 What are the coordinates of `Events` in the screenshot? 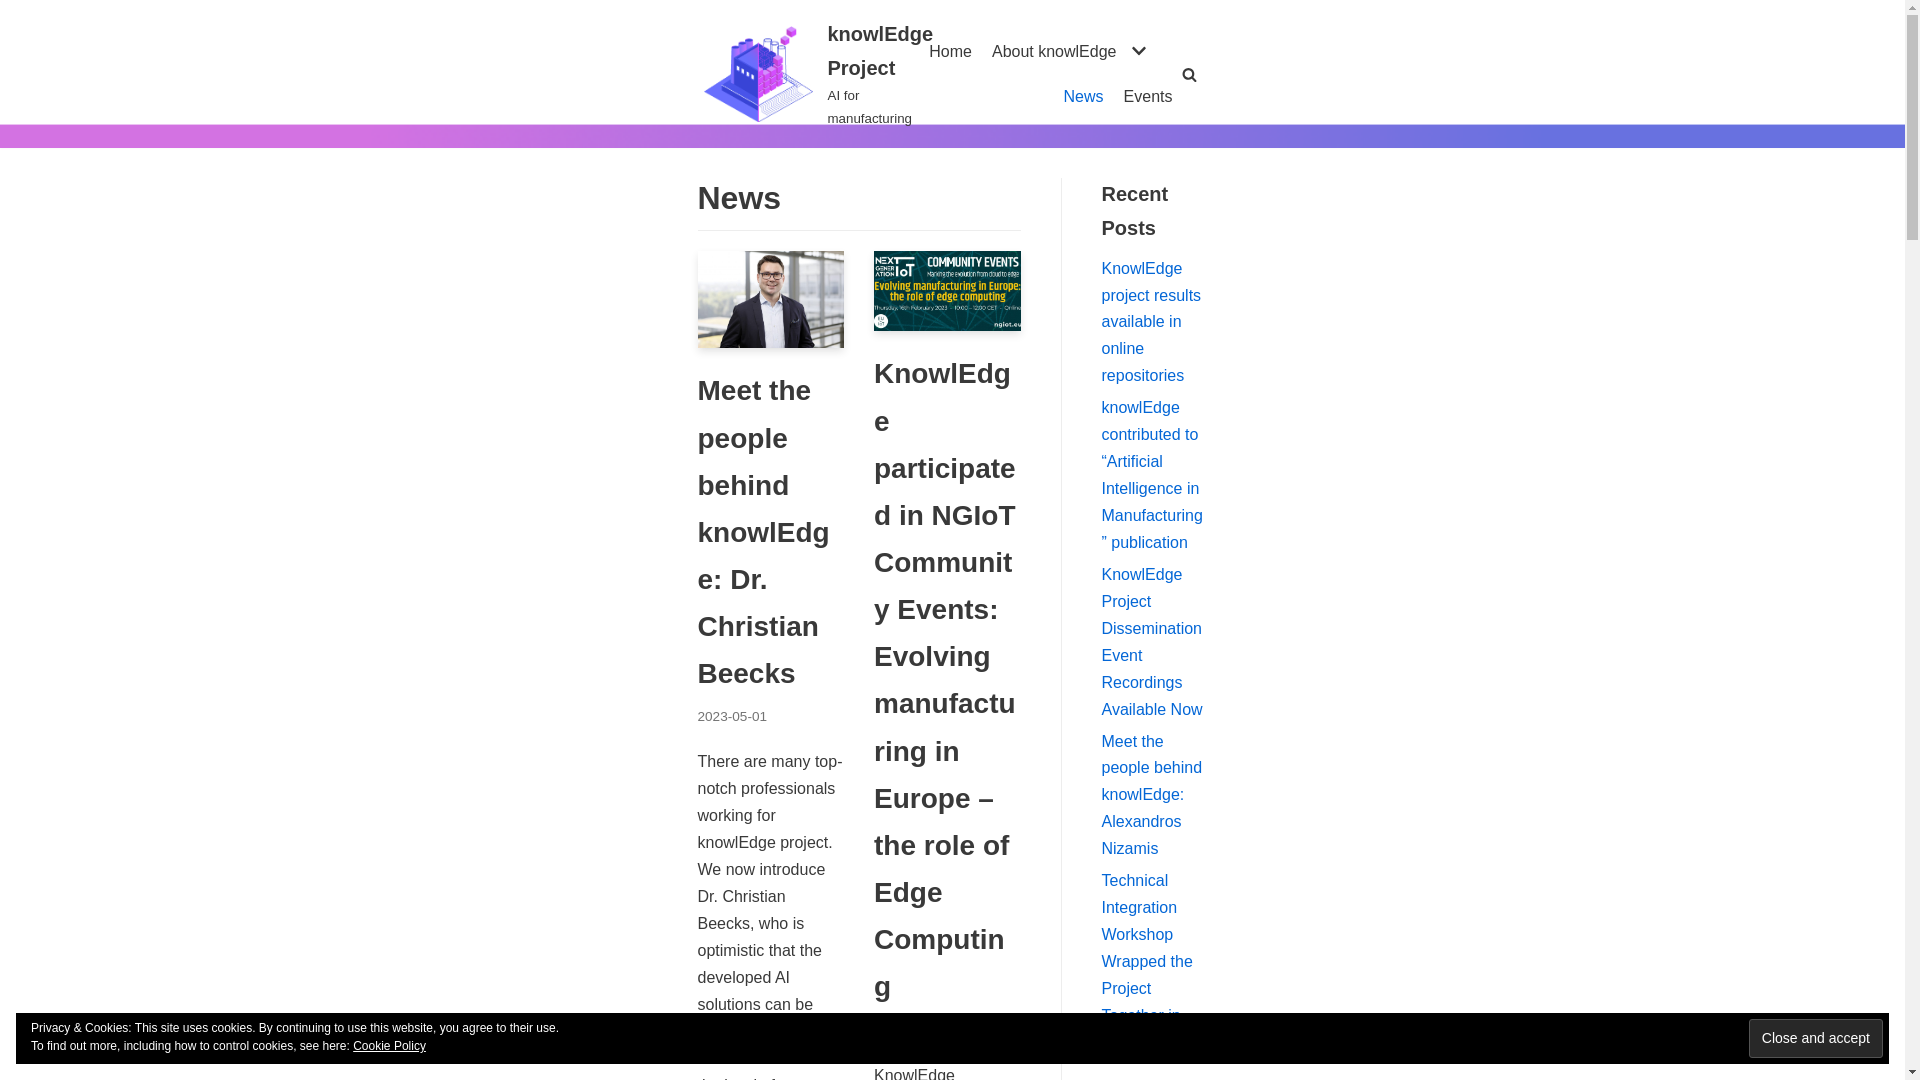 It's located at (1816, 1038).